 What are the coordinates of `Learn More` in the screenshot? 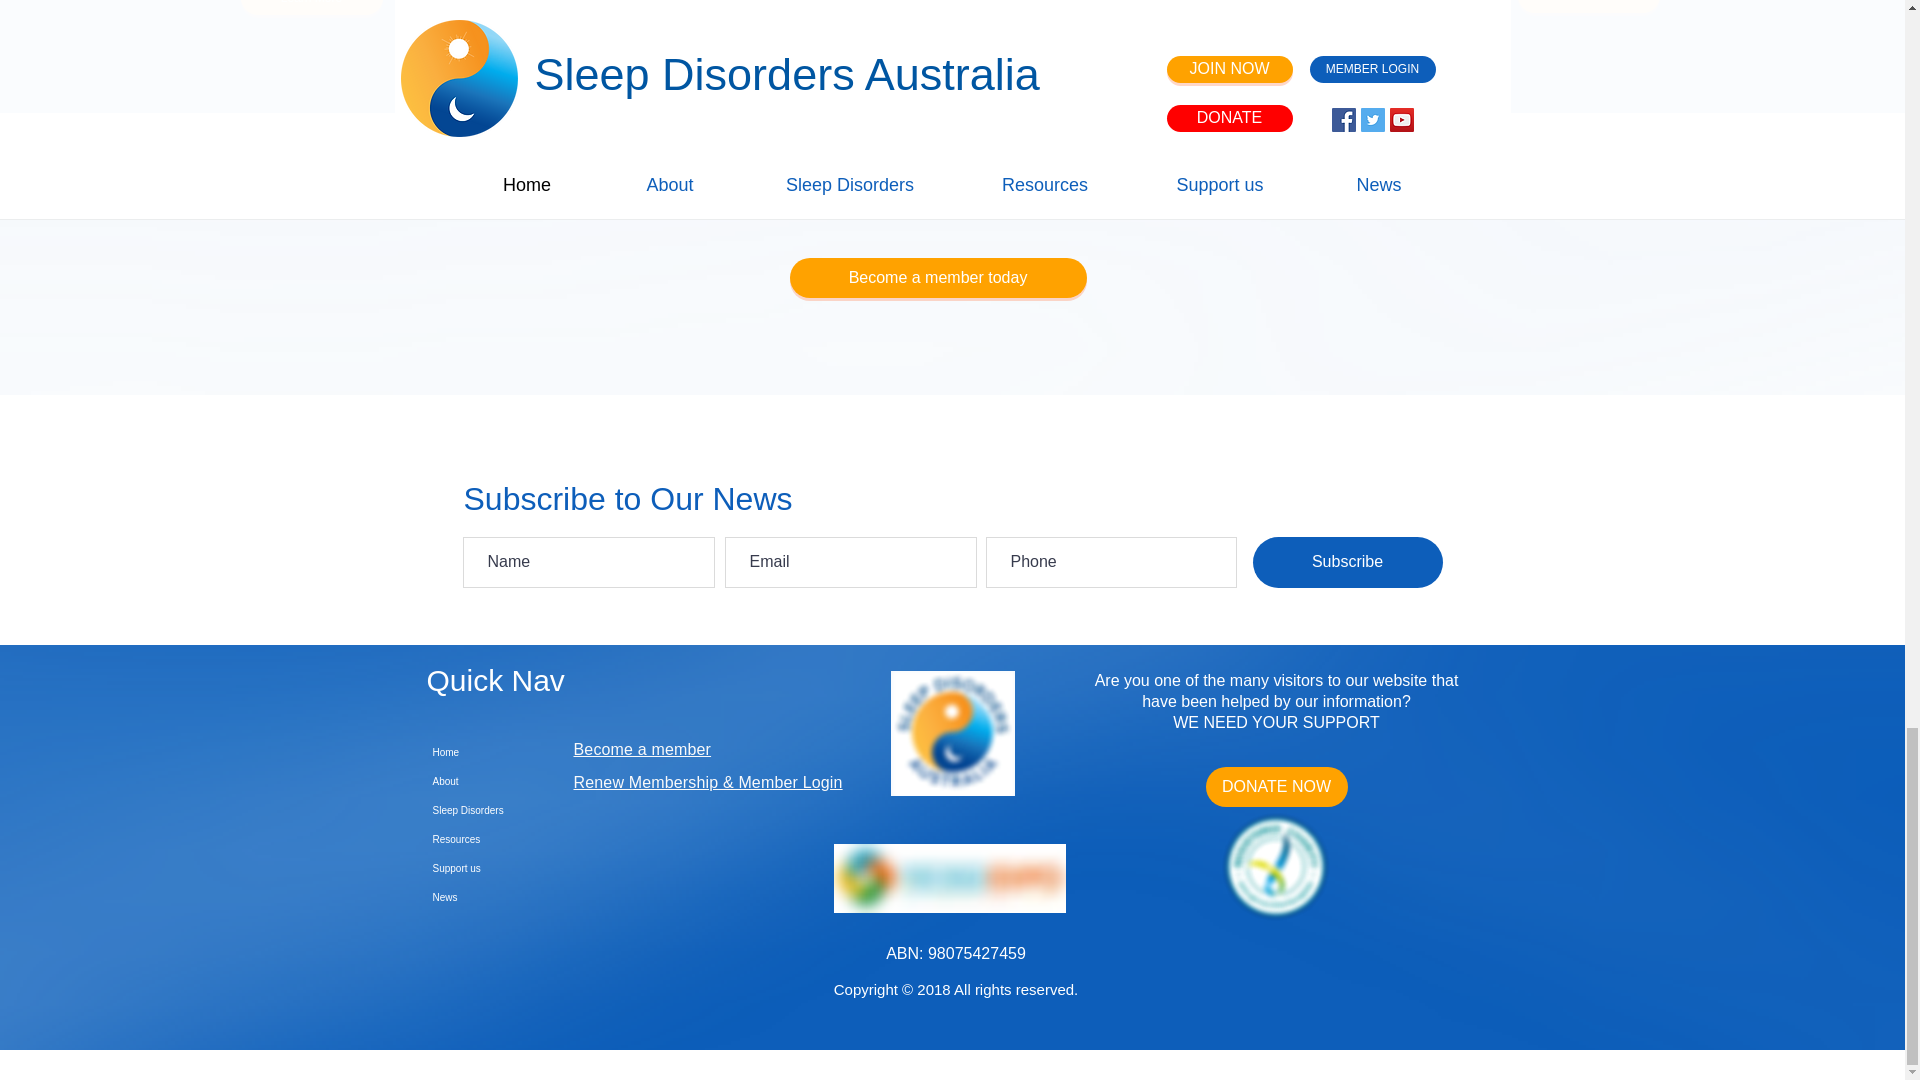 It's located at (1589, 6).